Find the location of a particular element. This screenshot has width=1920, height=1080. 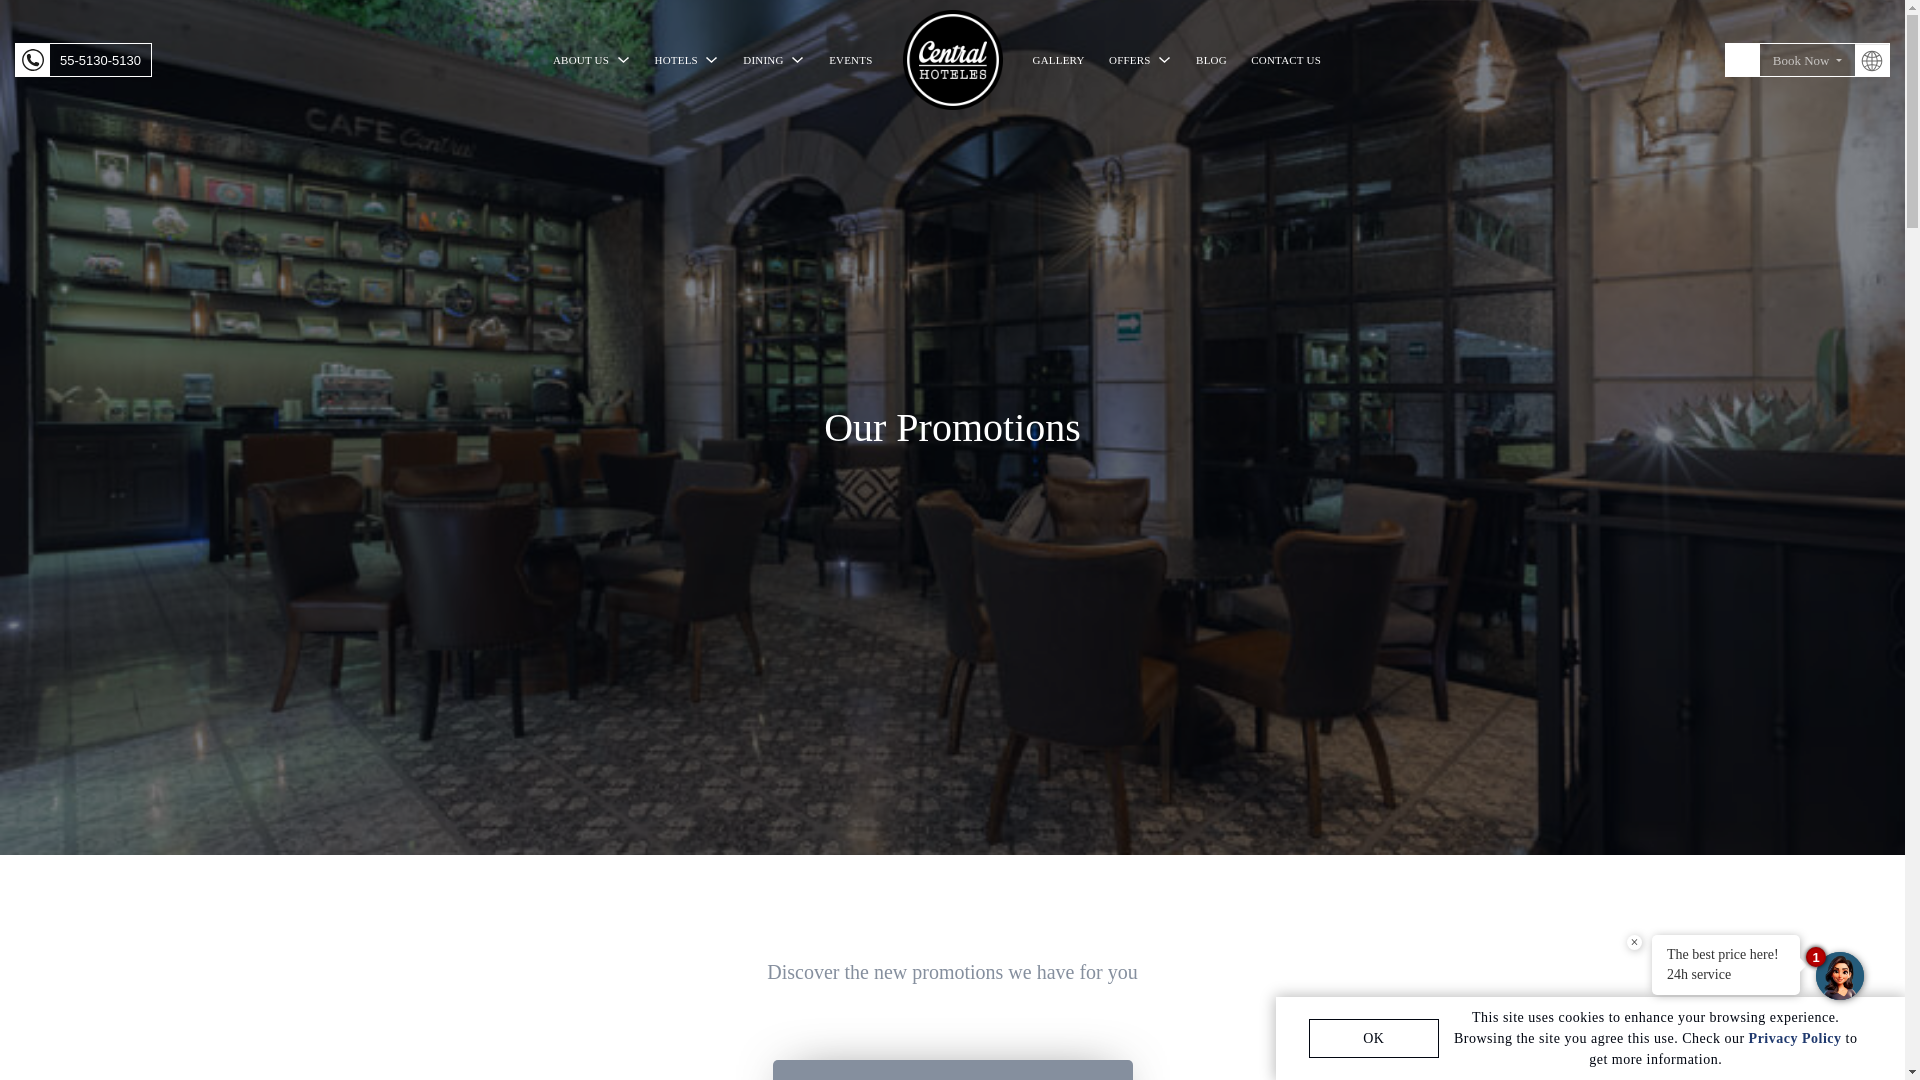

55-5130-5130 is located at coordinates (83, 60).